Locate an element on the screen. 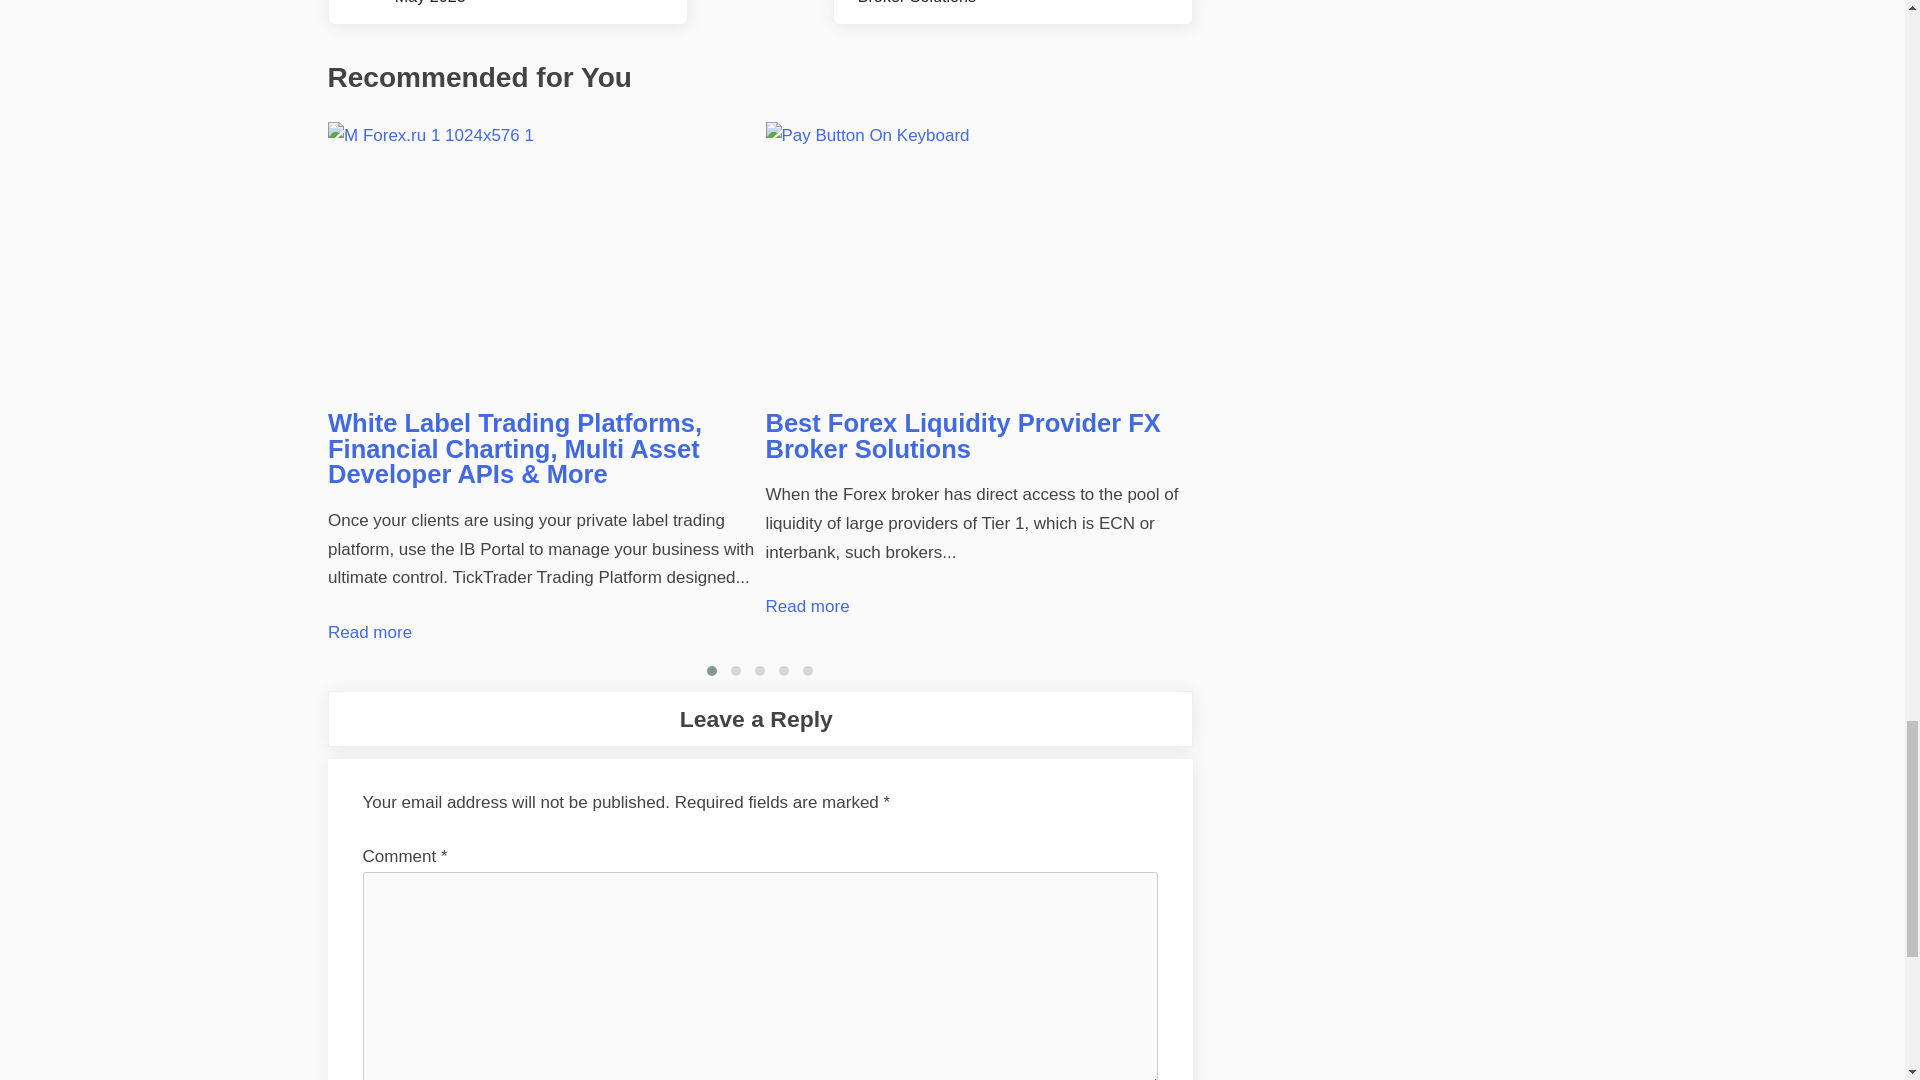 This screenshot has width=1920, height=1080. Read more is located at coordinates (370, 632).